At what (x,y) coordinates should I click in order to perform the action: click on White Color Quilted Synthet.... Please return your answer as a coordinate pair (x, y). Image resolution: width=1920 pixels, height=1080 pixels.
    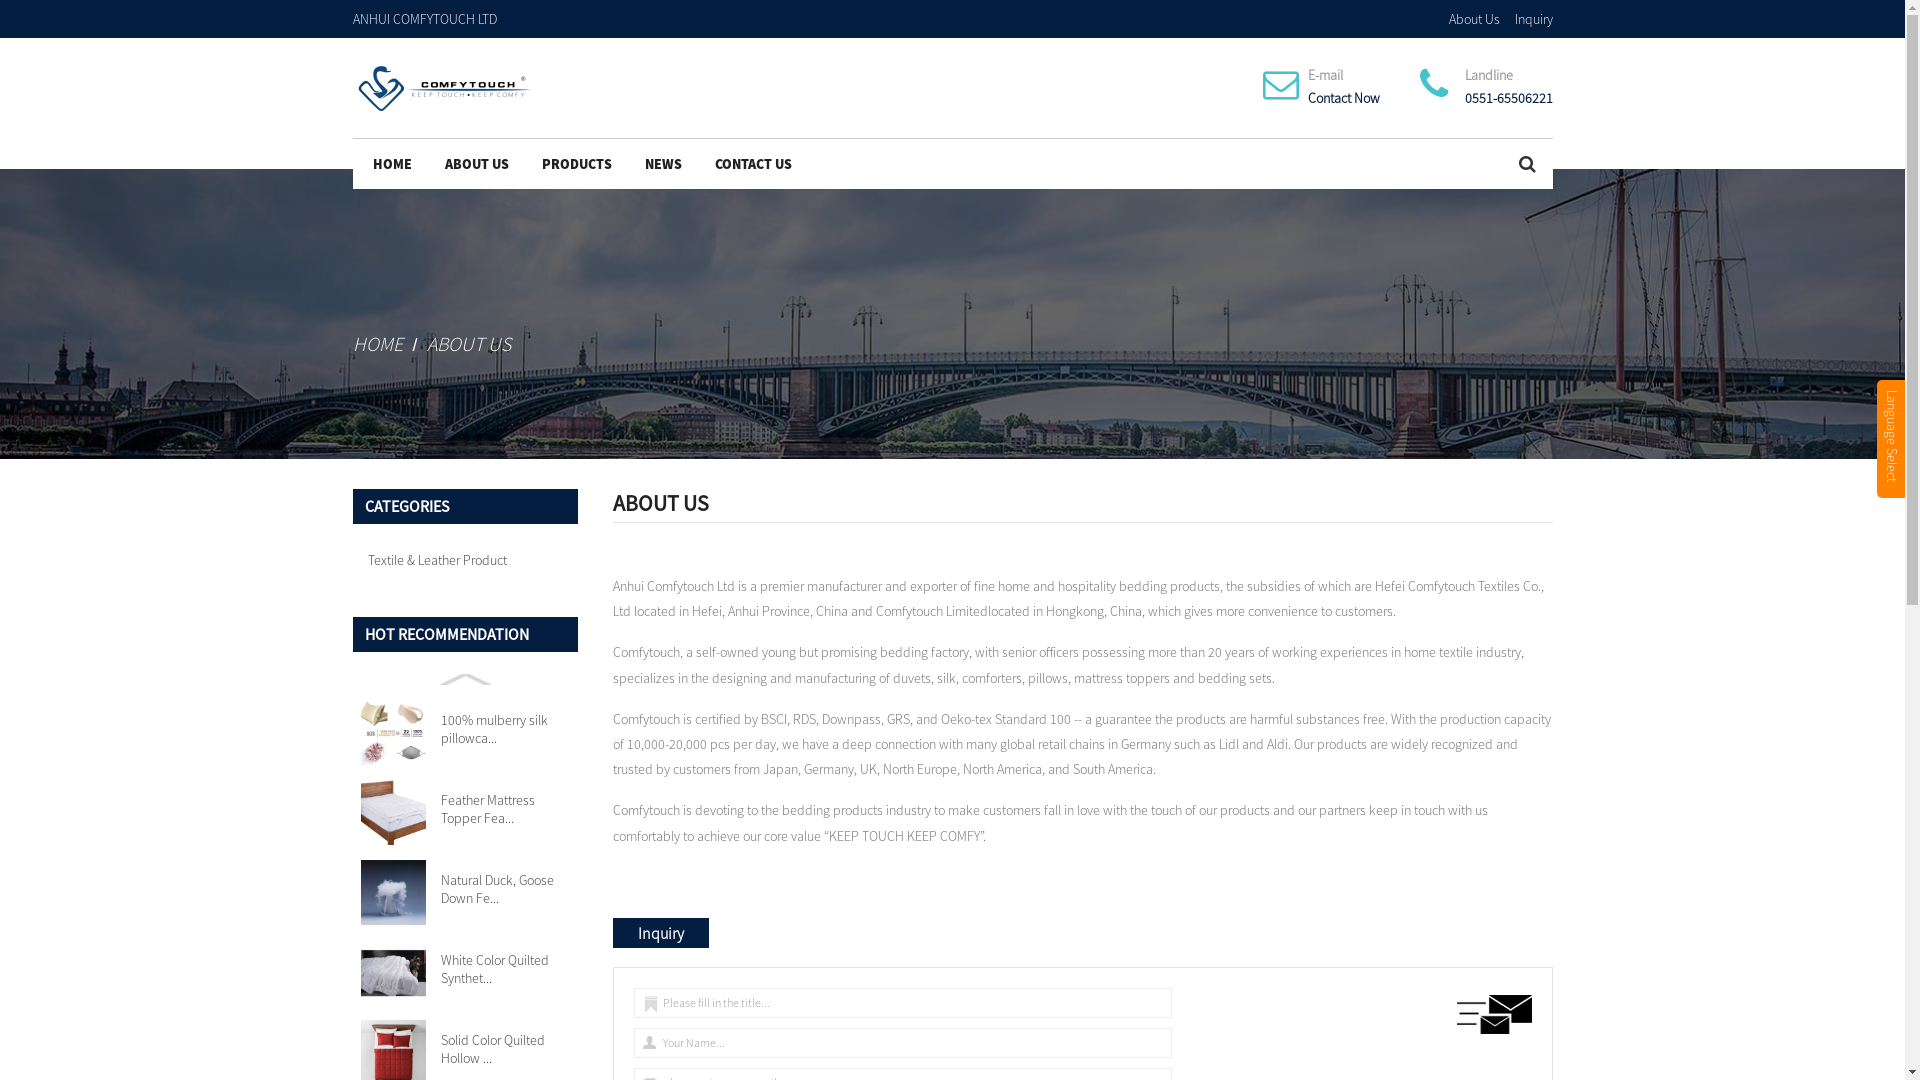
    Looking at the image, I should click on (504, 969).